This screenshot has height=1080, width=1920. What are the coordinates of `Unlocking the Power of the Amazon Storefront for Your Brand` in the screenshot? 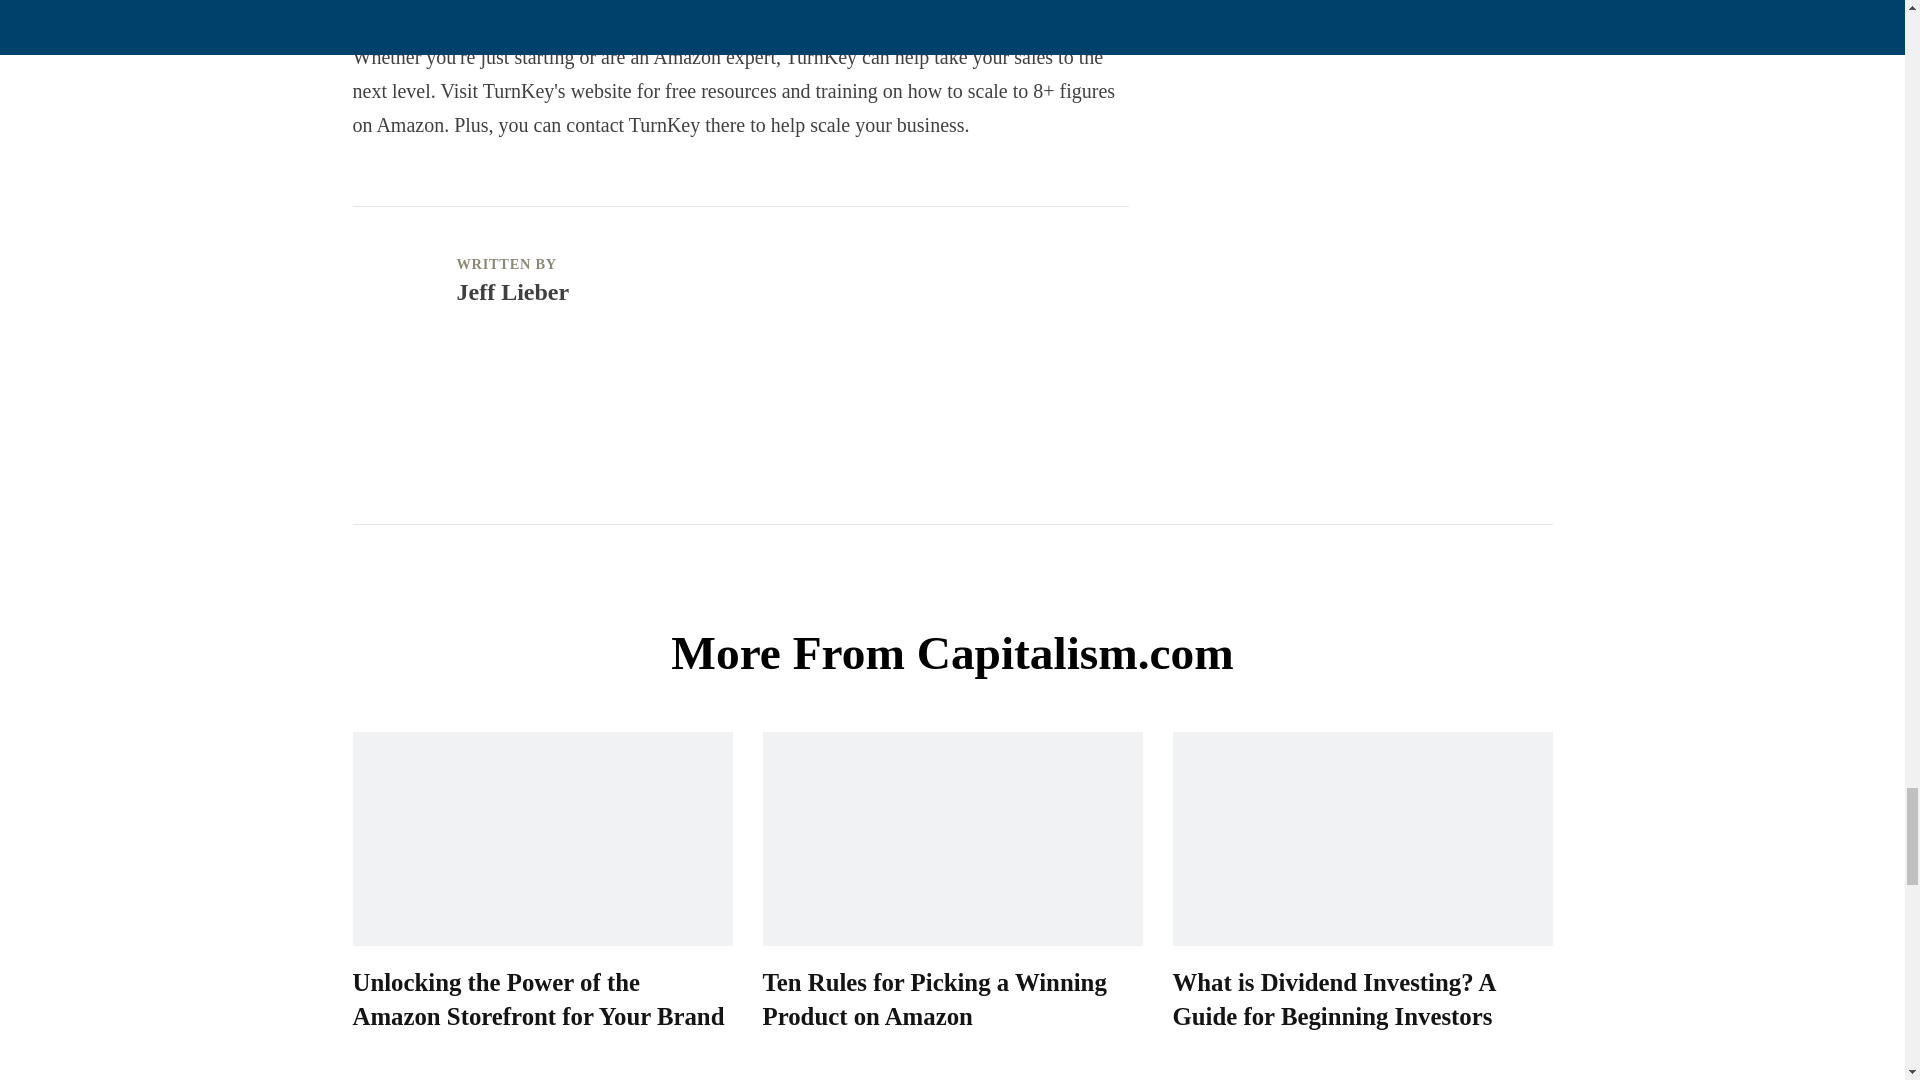 It's located at (537, 998).